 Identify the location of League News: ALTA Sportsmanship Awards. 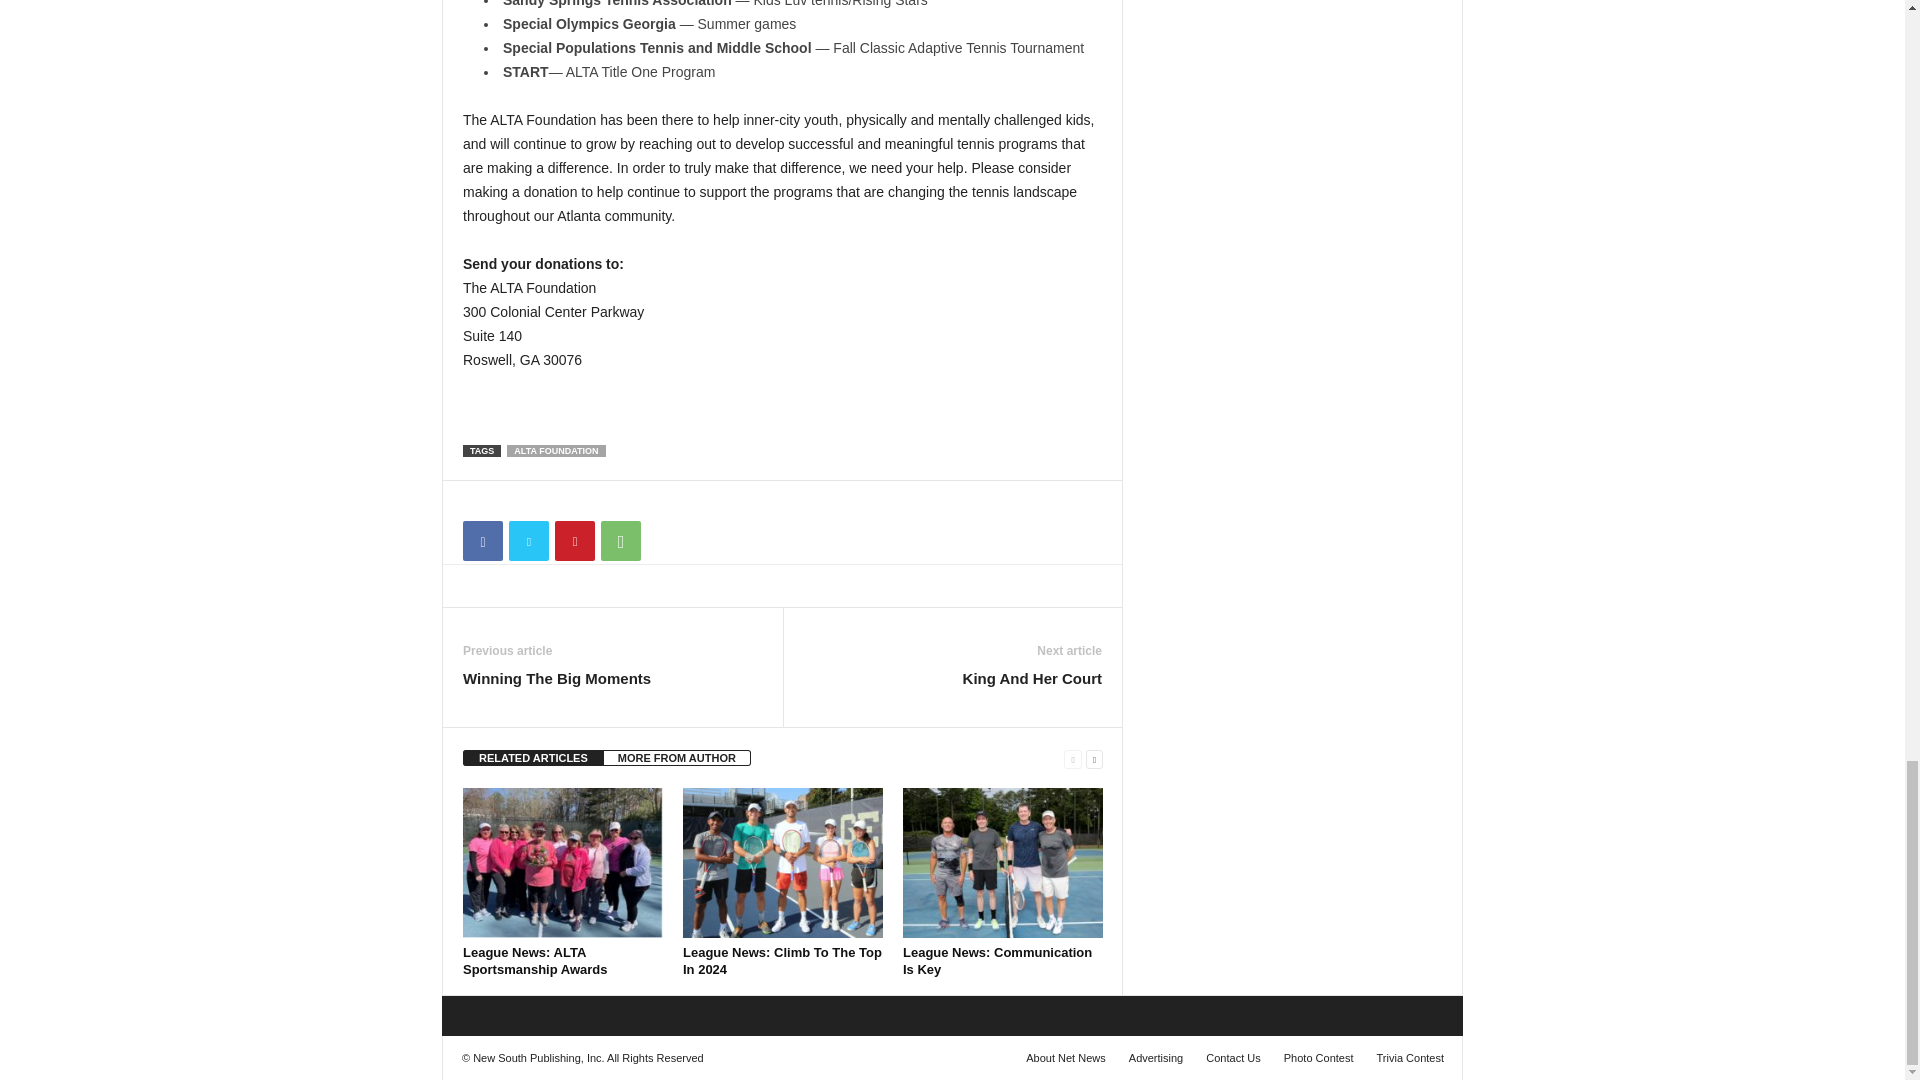
(562, 863).